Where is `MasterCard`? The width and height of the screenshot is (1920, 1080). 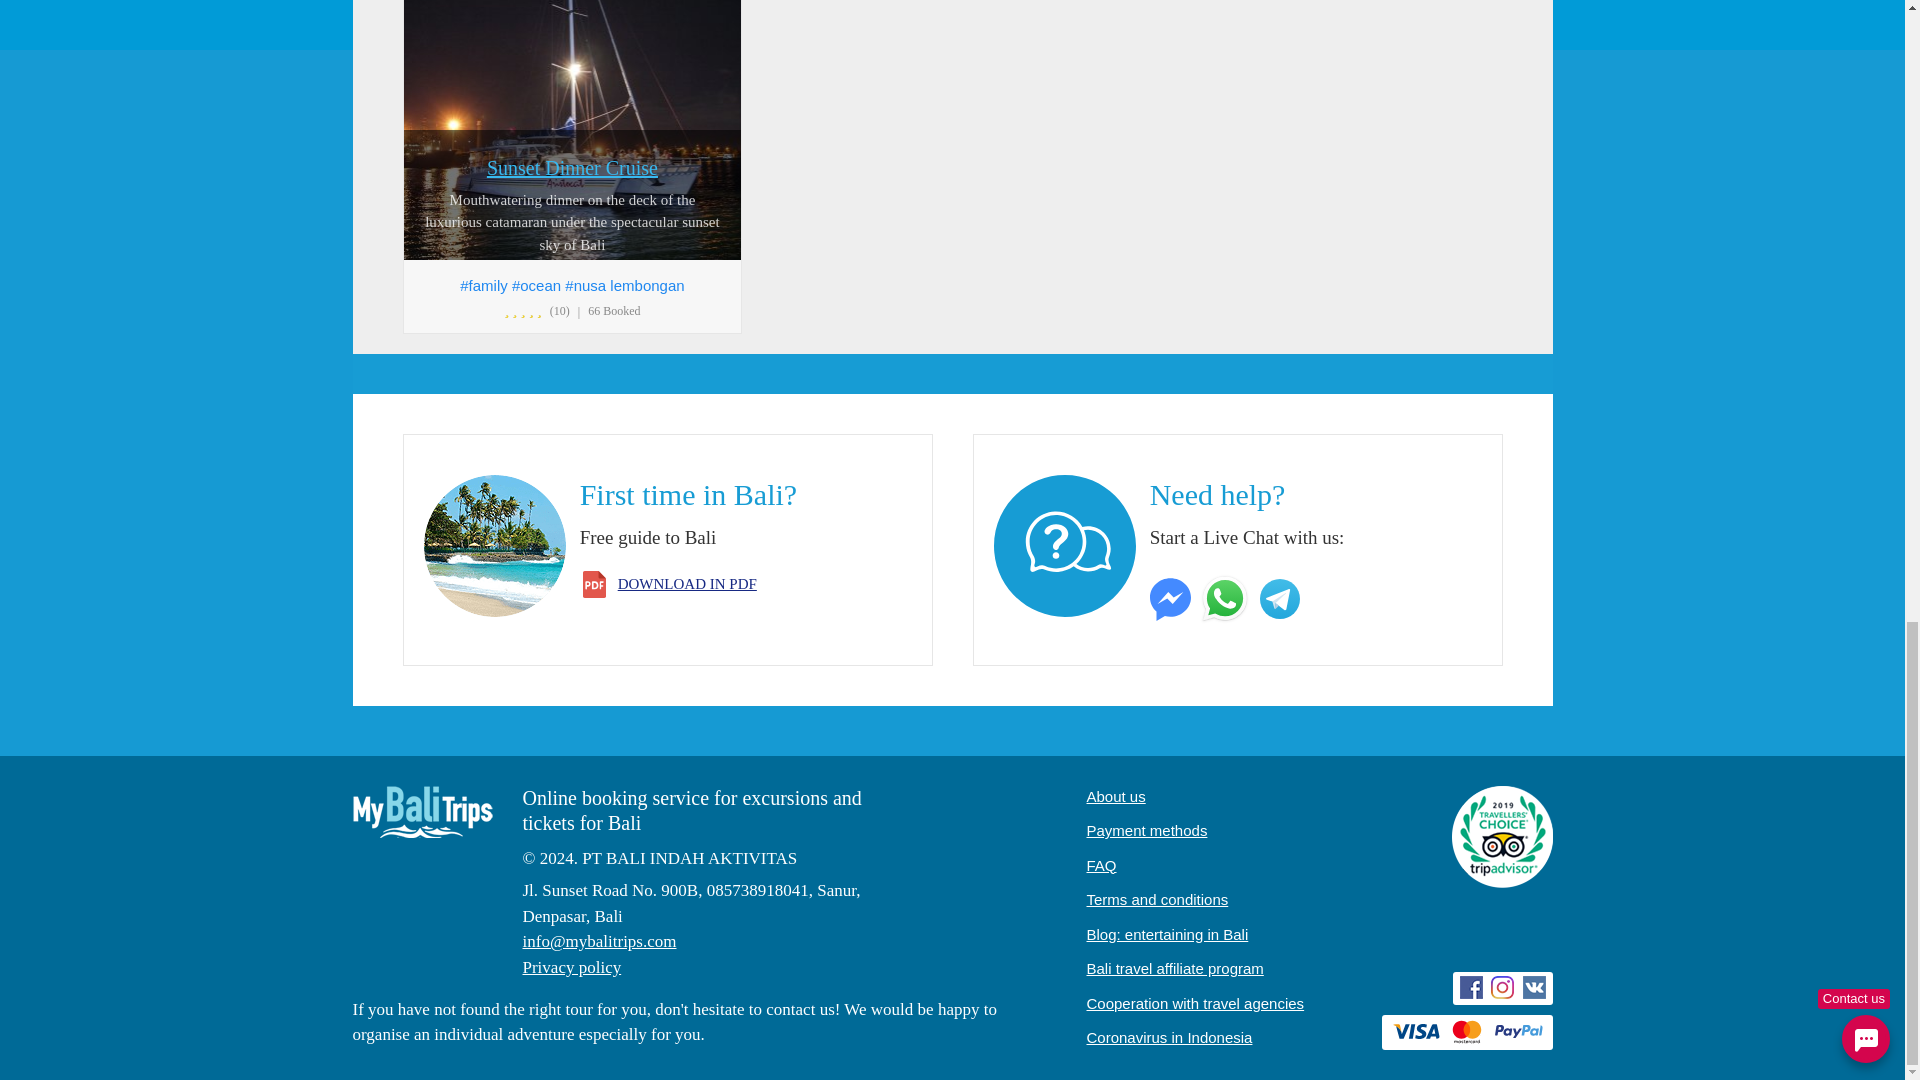 MasterCard is located at coordinates (1466, 1032).